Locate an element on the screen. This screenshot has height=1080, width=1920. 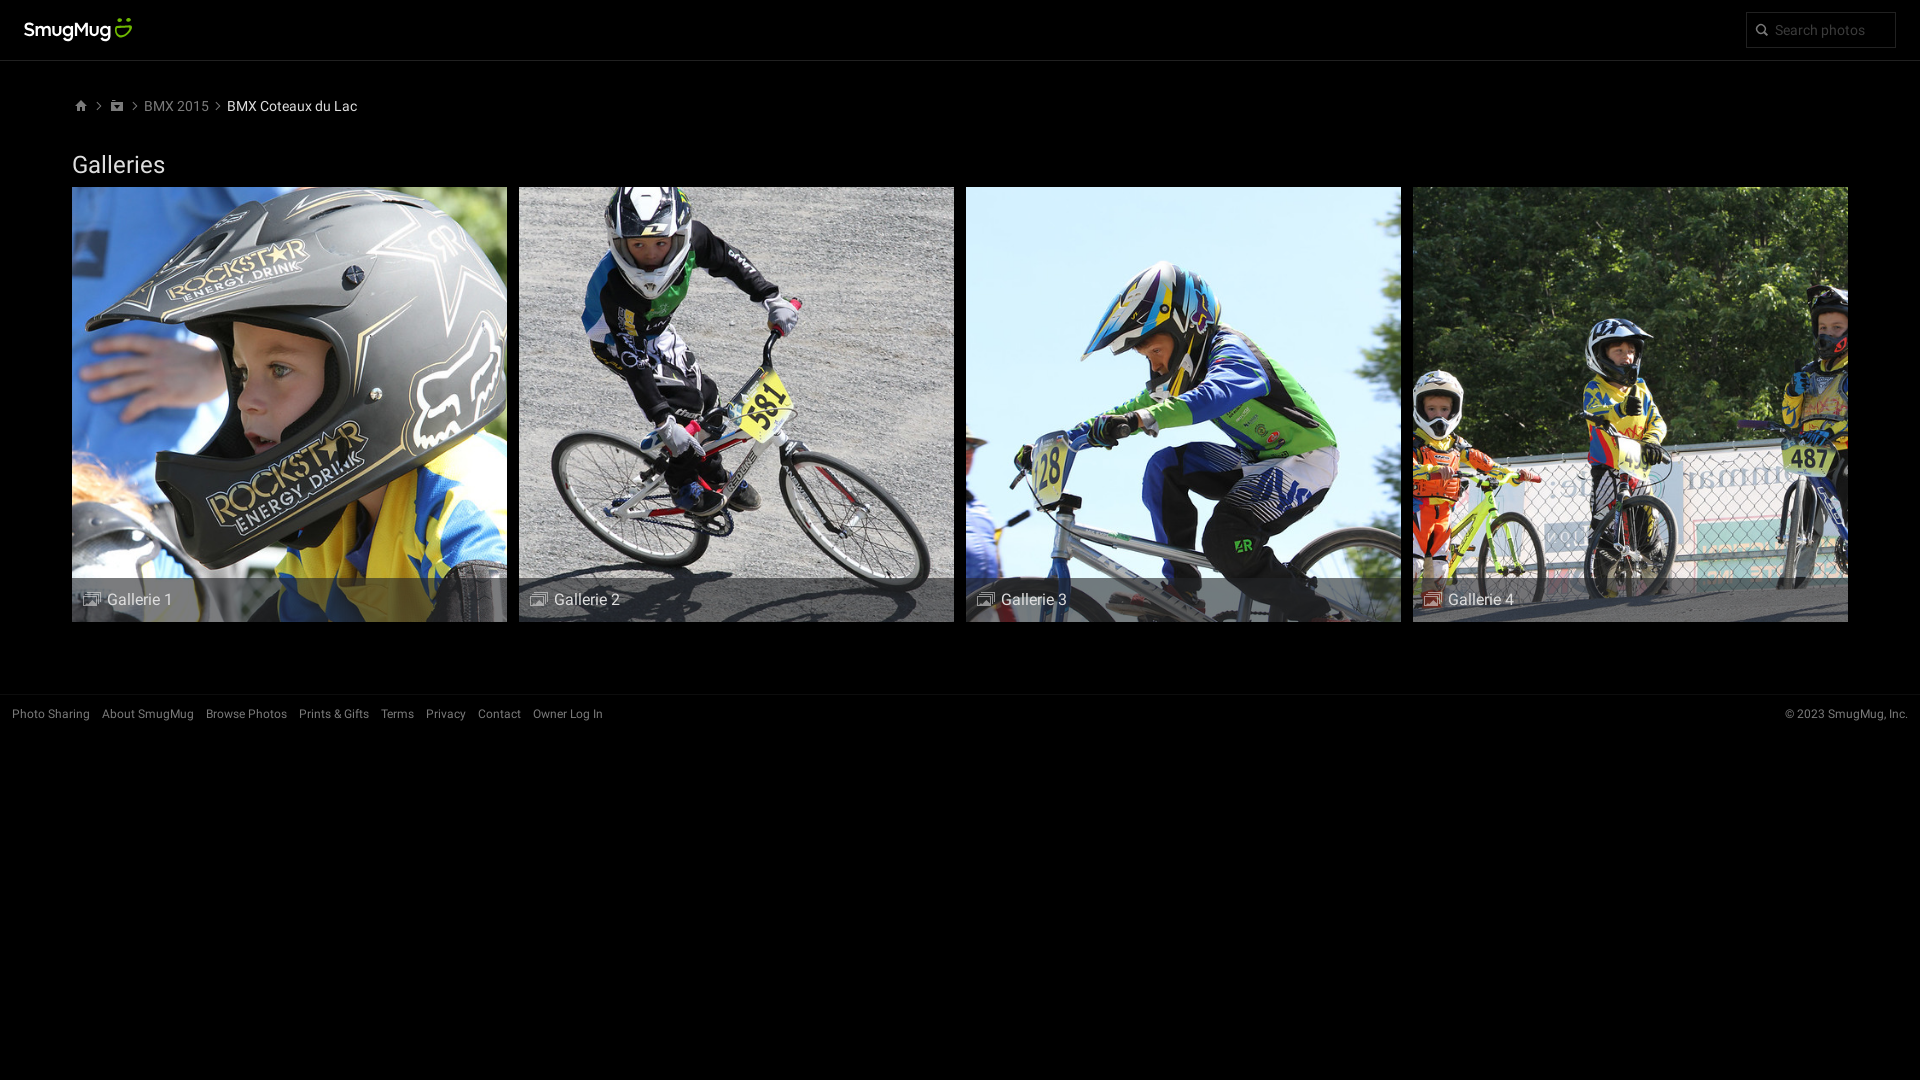
Terms is located at coordinates (398, 714).